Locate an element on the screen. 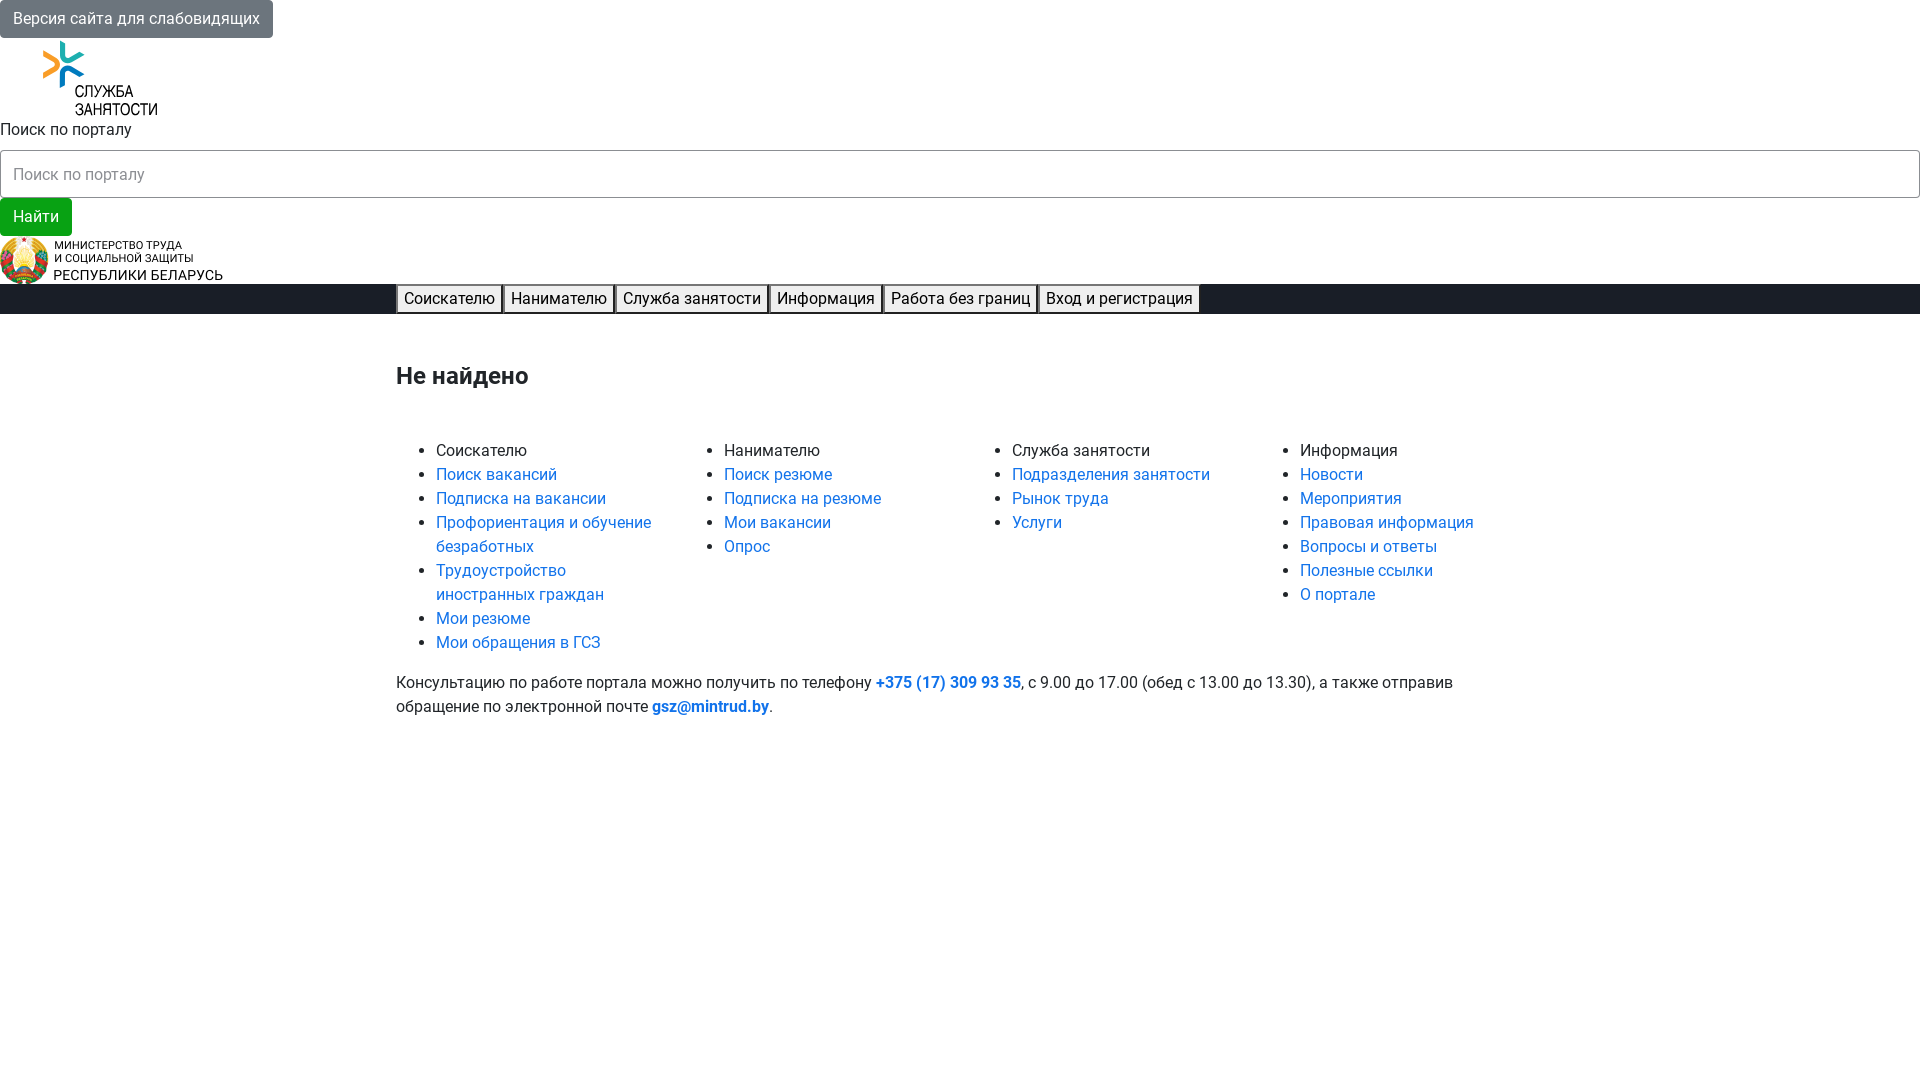 The image size is (1920, 1080). gsz@mintrud.by is located at coordinates (710, 706).